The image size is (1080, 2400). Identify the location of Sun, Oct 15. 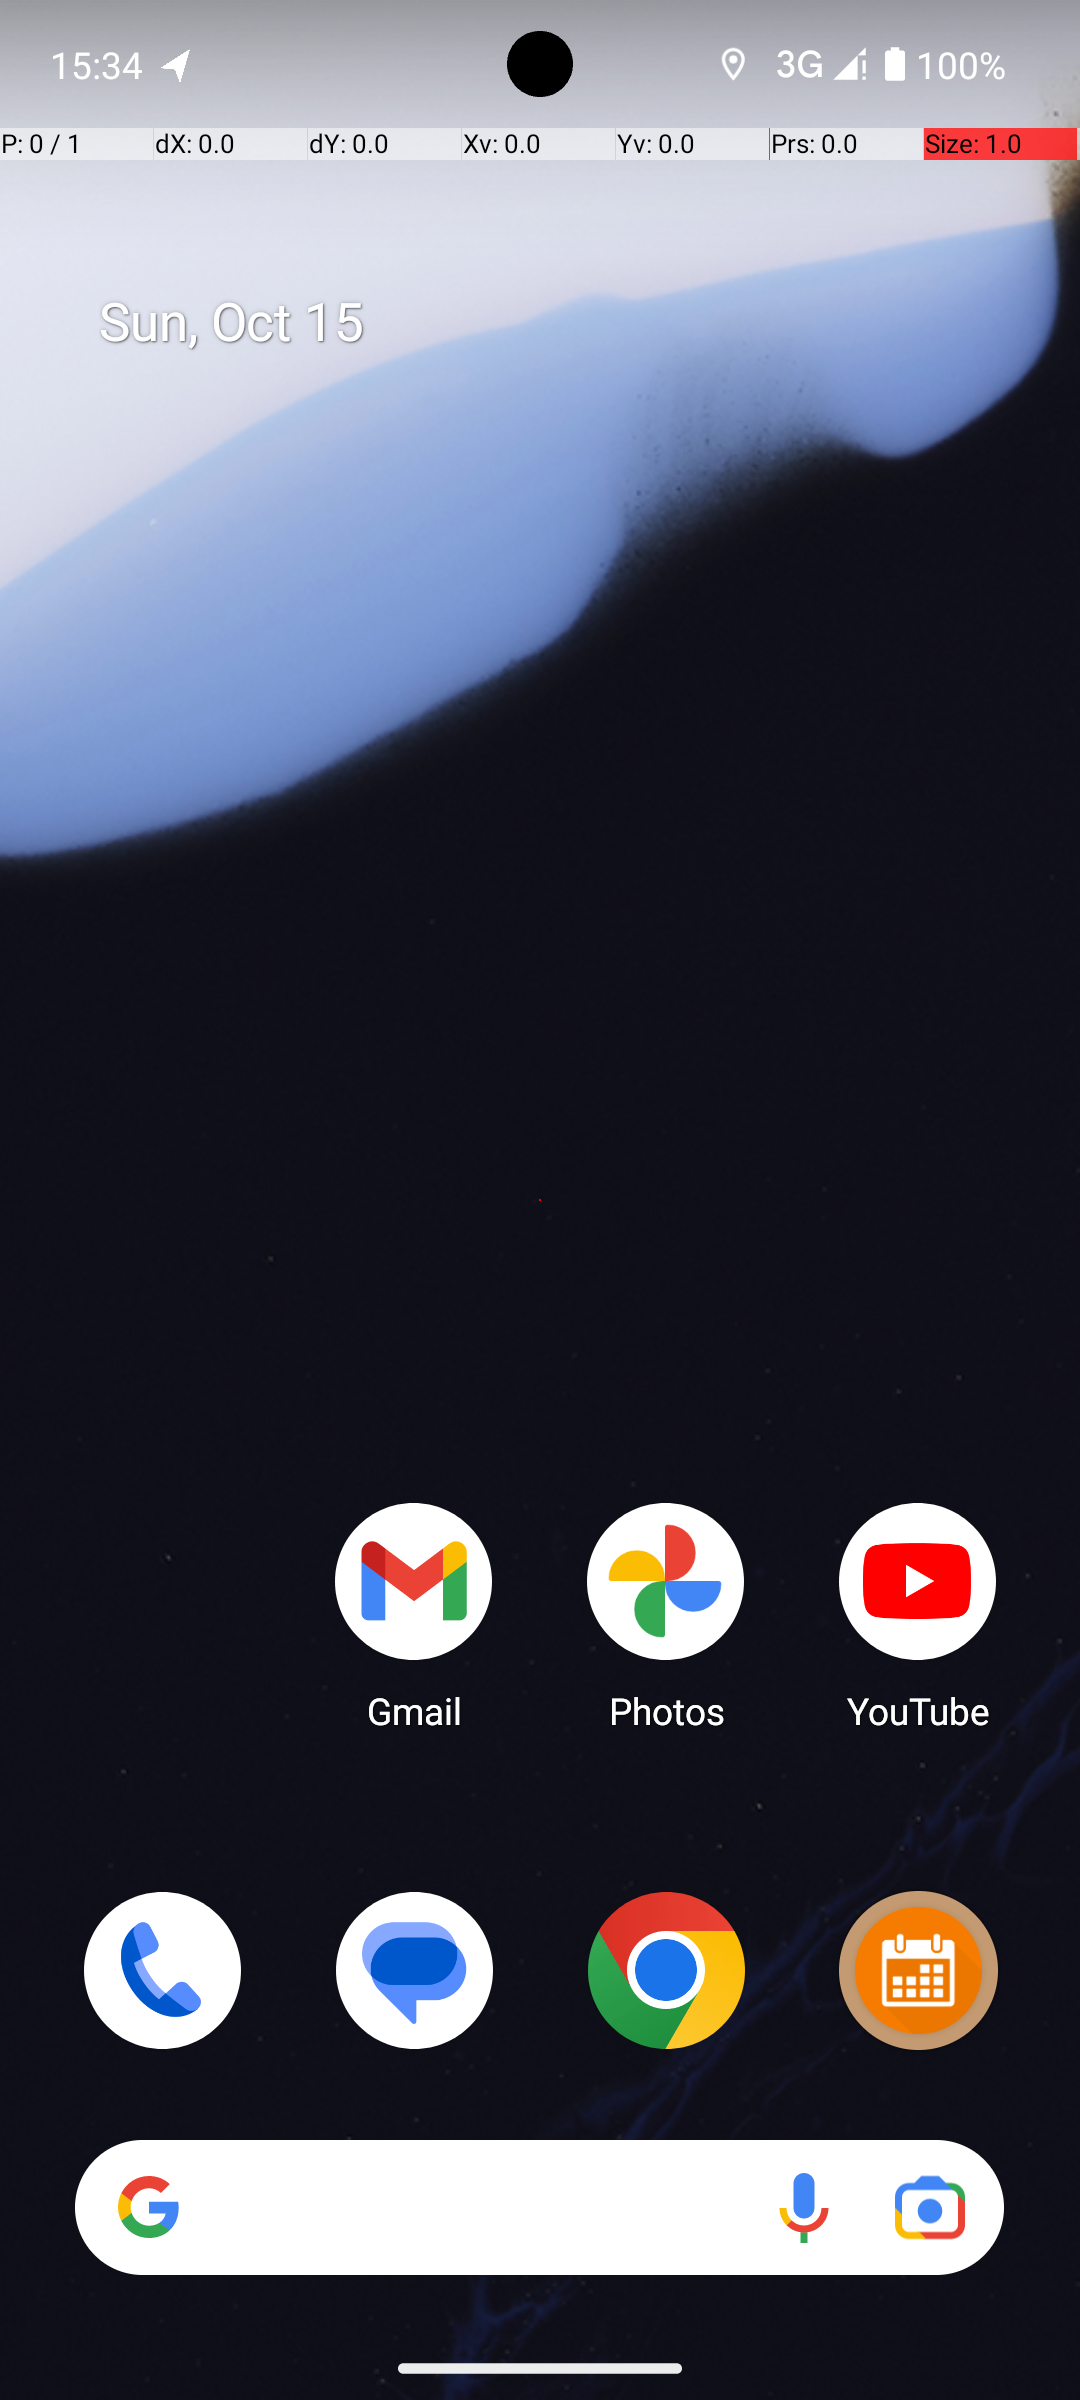
(561, 323).